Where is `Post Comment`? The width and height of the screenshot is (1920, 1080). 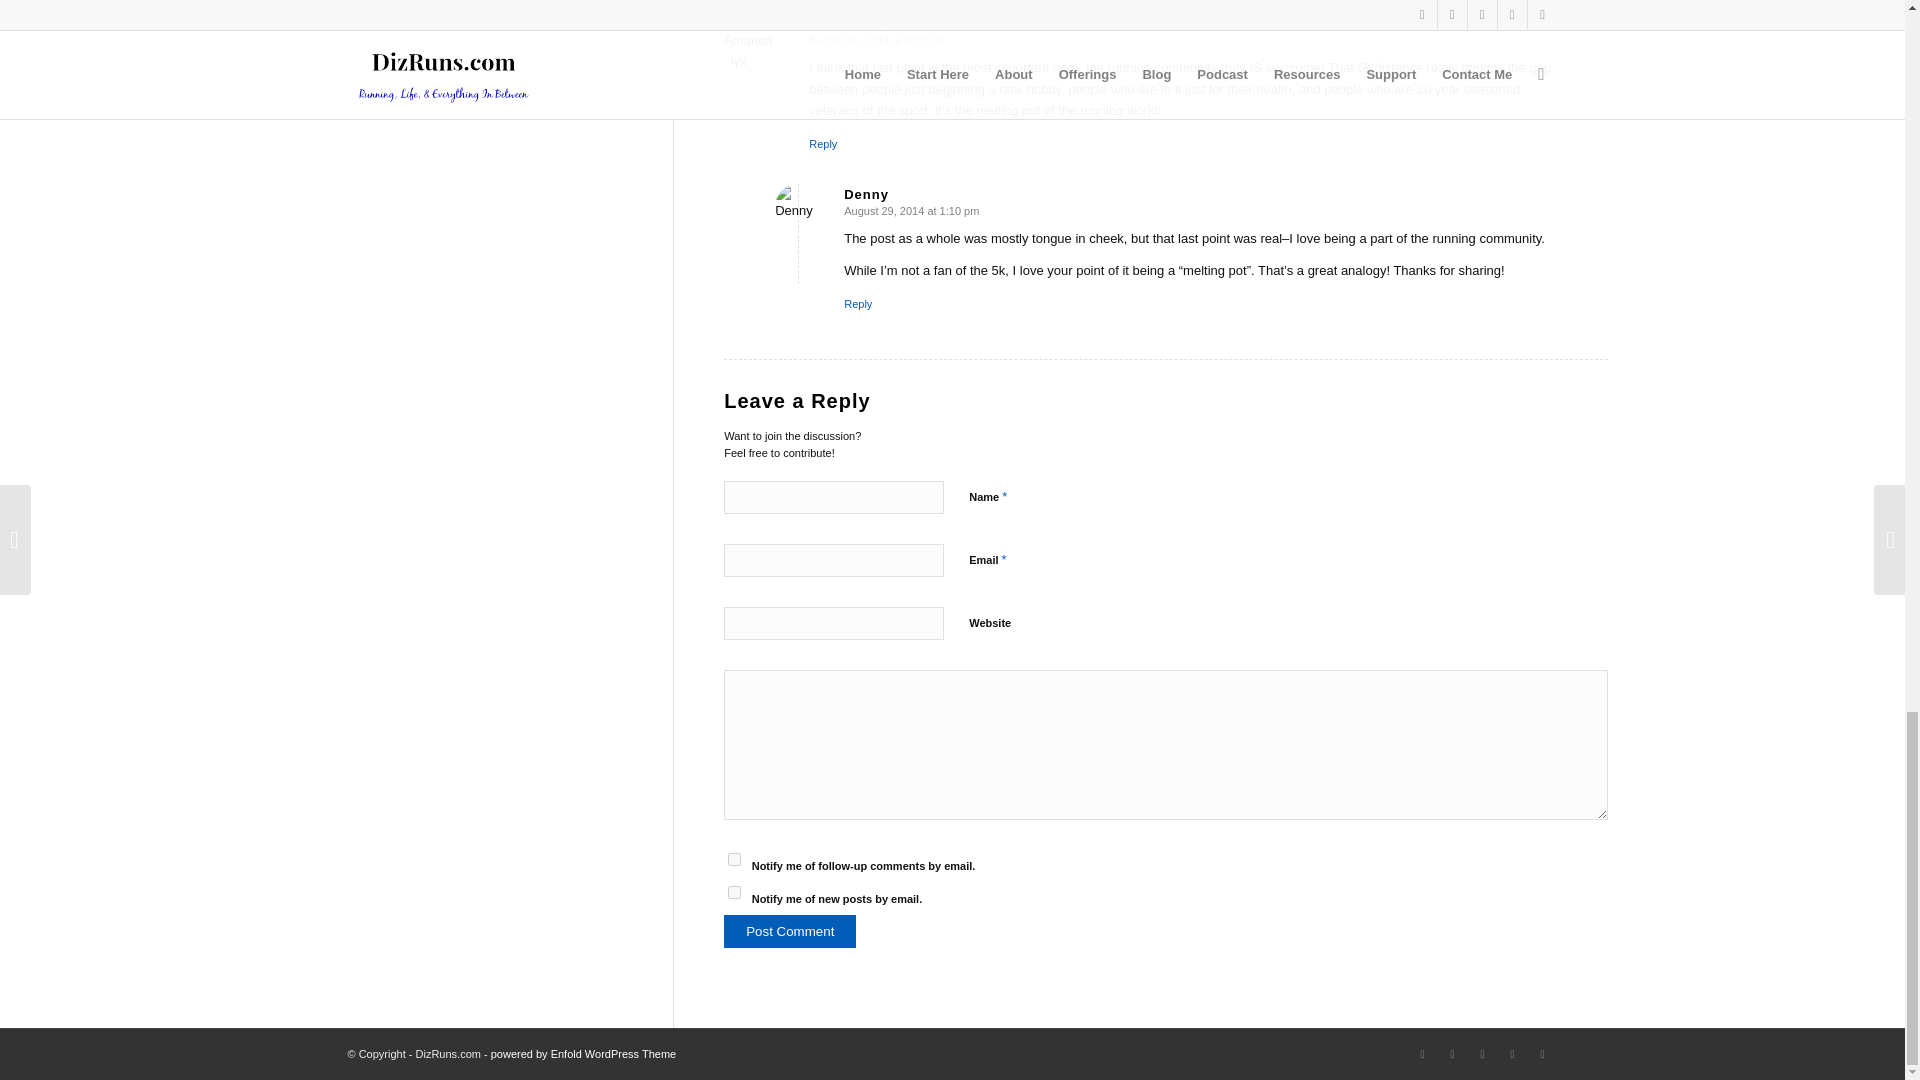 Post Comment is located at coordinates (790, 931).